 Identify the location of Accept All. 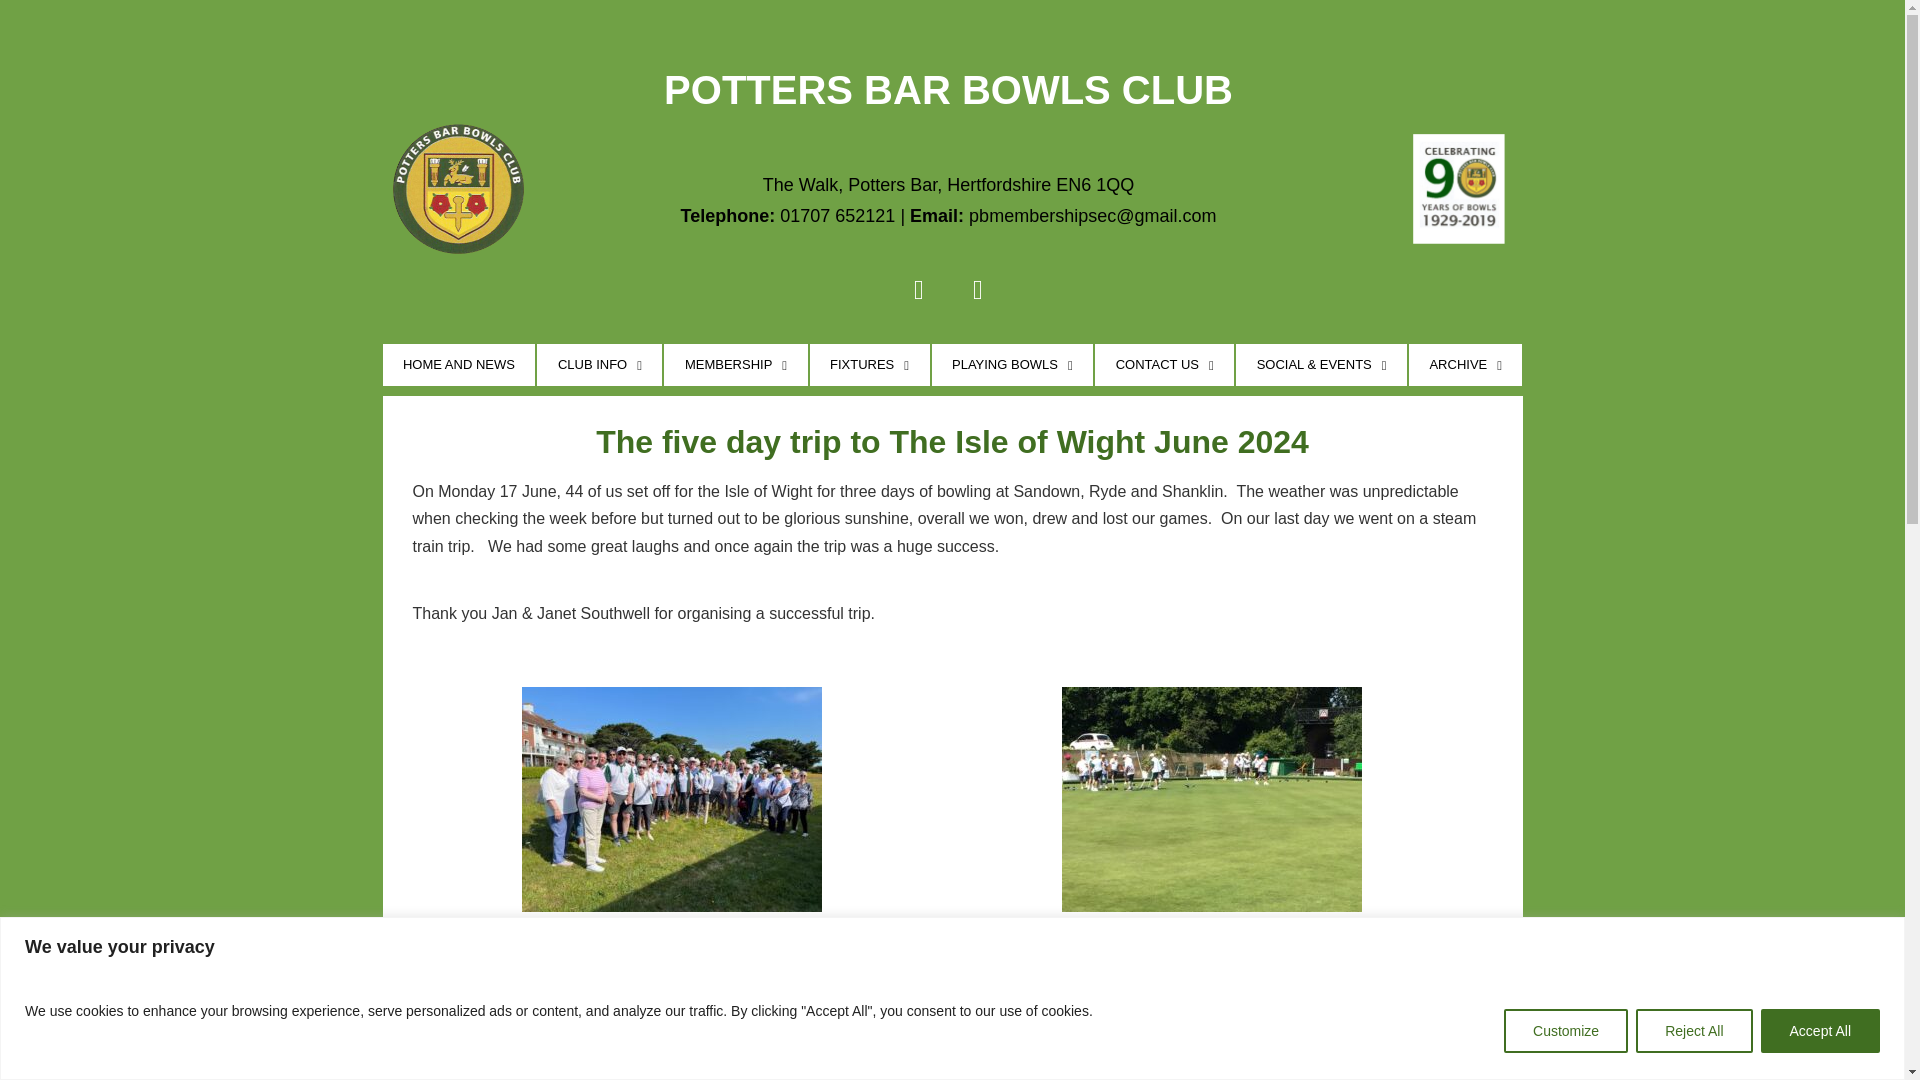
(1820, 1029).